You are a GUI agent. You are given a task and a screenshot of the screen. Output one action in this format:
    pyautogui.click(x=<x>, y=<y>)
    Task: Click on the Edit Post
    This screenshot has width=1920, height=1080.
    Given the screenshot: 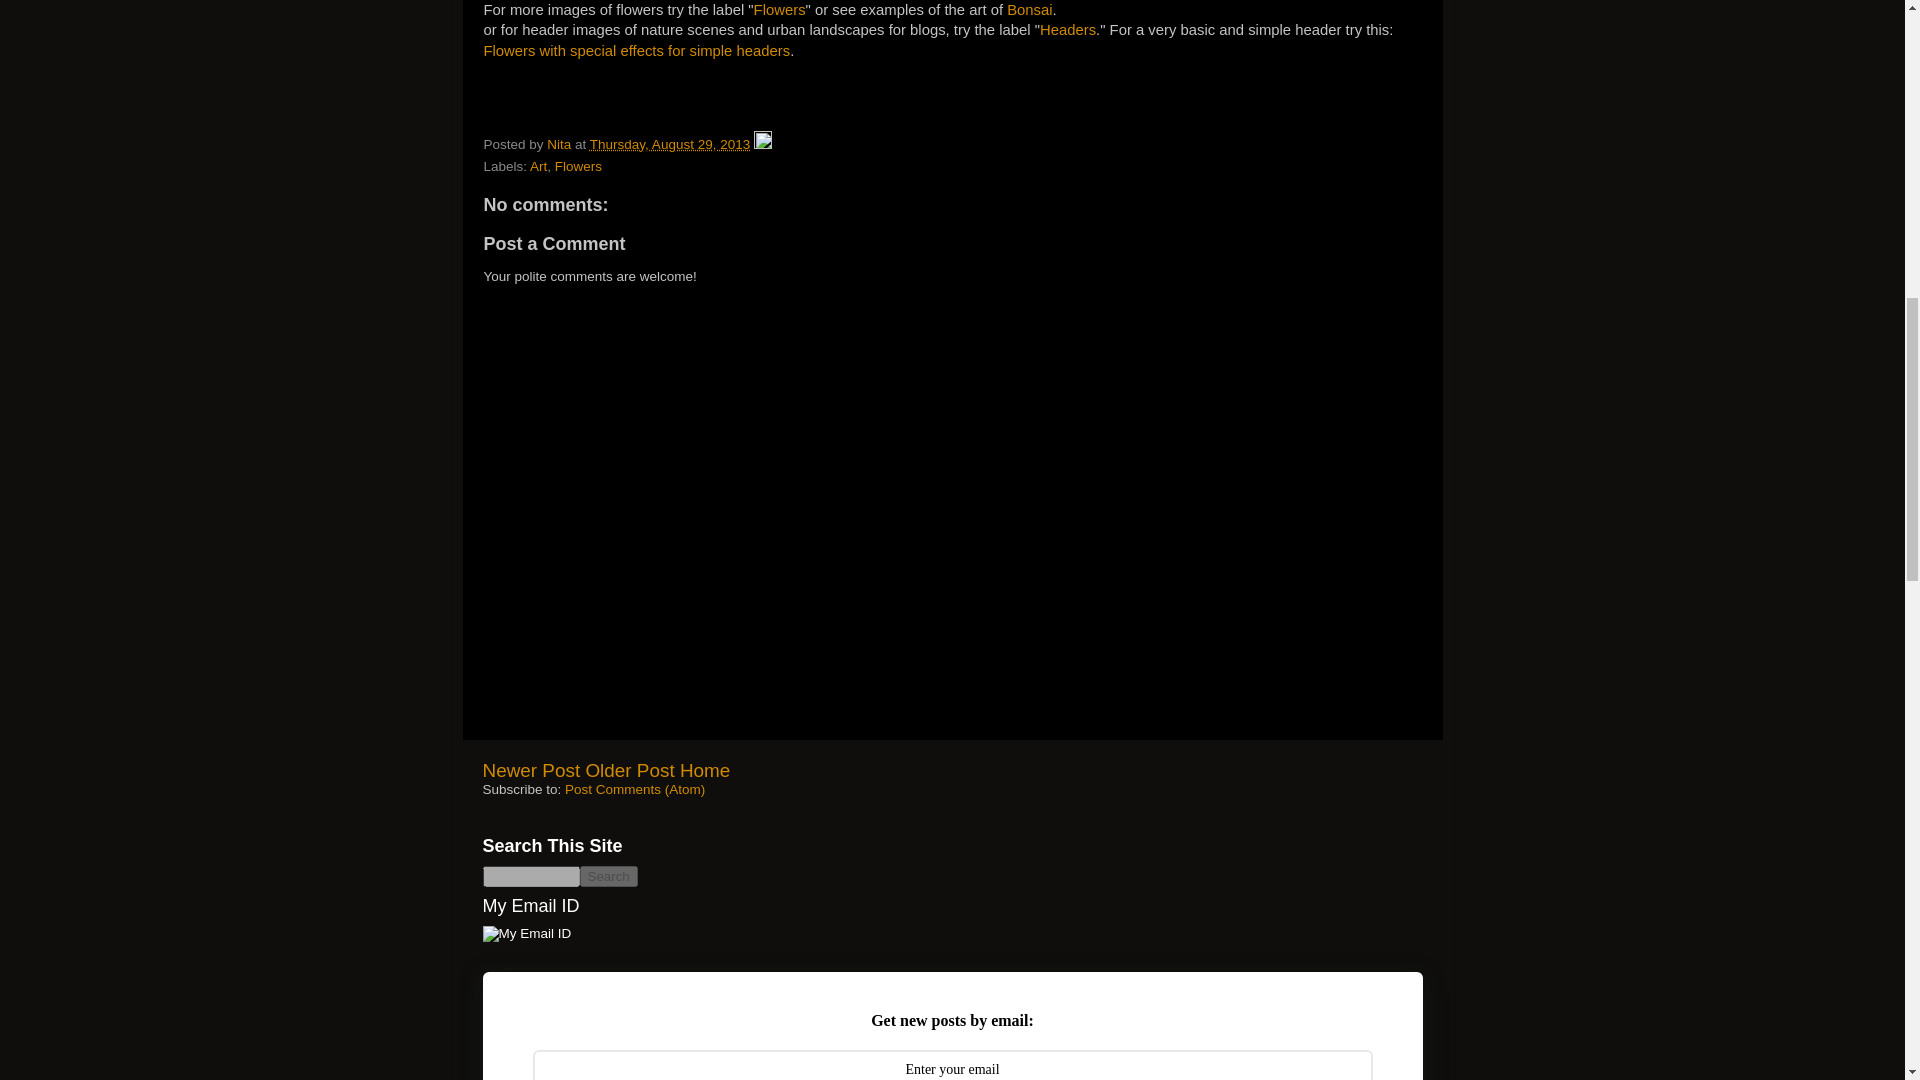 What is the action you would take?
    pyautogui.click(x=762, y=144)
    